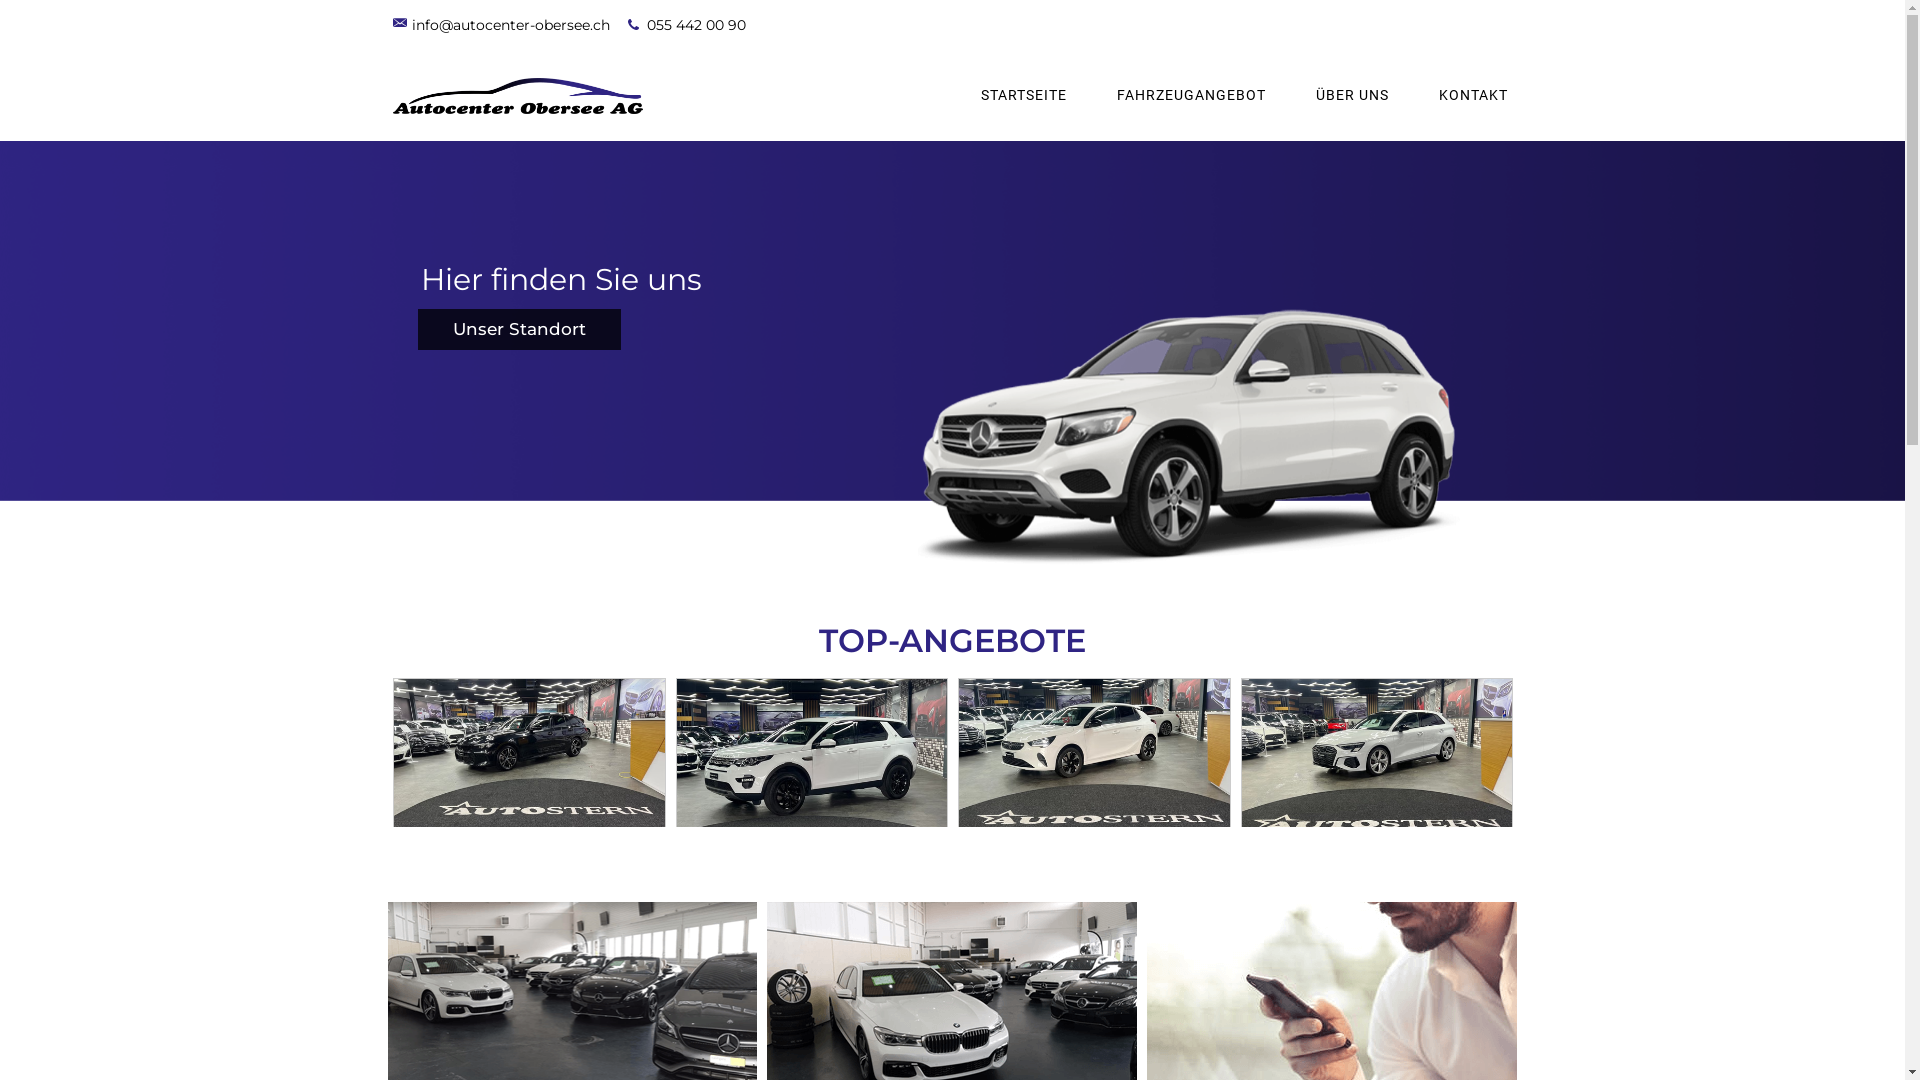 The image size is (1920, 1080). What do you see at coordinates (1192, 96) in the screenshot?
I see `FAHRZEUGANGEBOT` at bounding box center [1192, 96].